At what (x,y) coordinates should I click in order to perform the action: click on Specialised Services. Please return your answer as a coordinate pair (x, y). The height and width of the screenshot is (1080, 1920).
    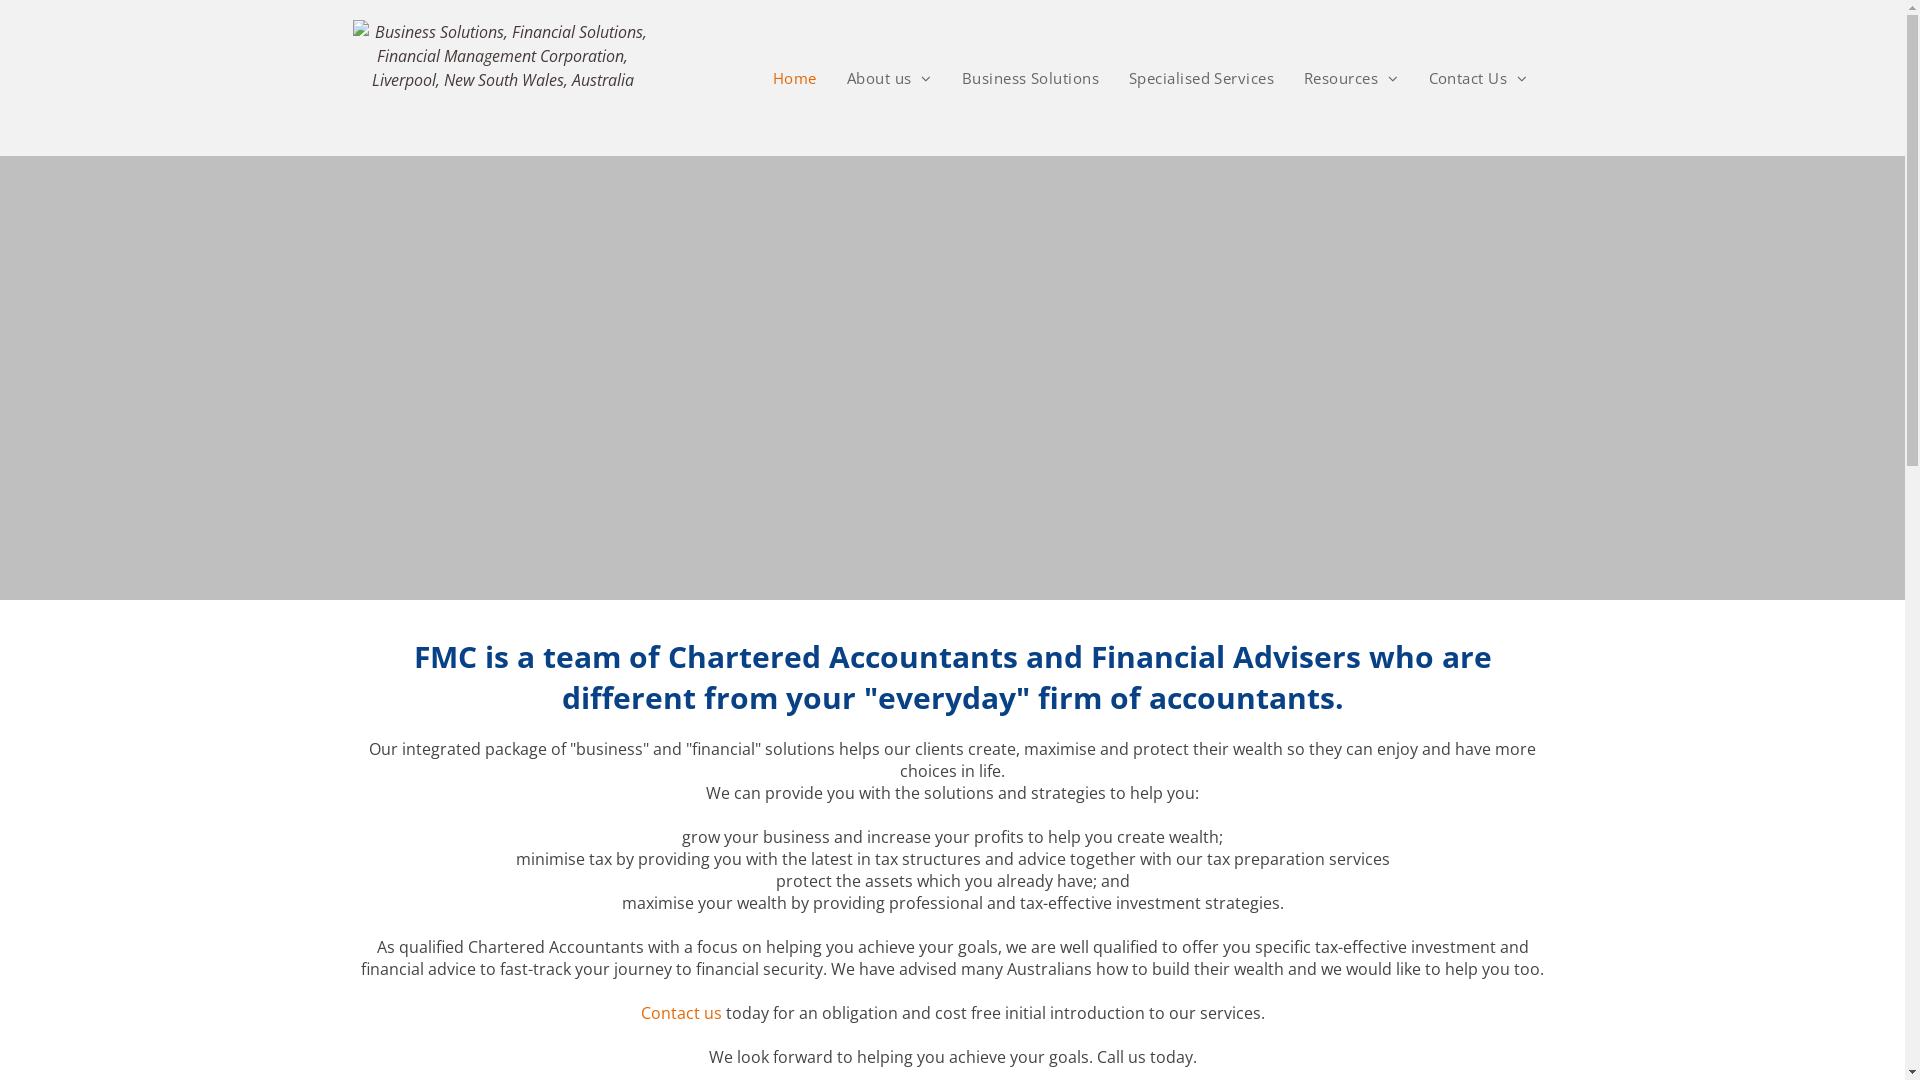
    Looking at the image, I should click on (1202, 78).